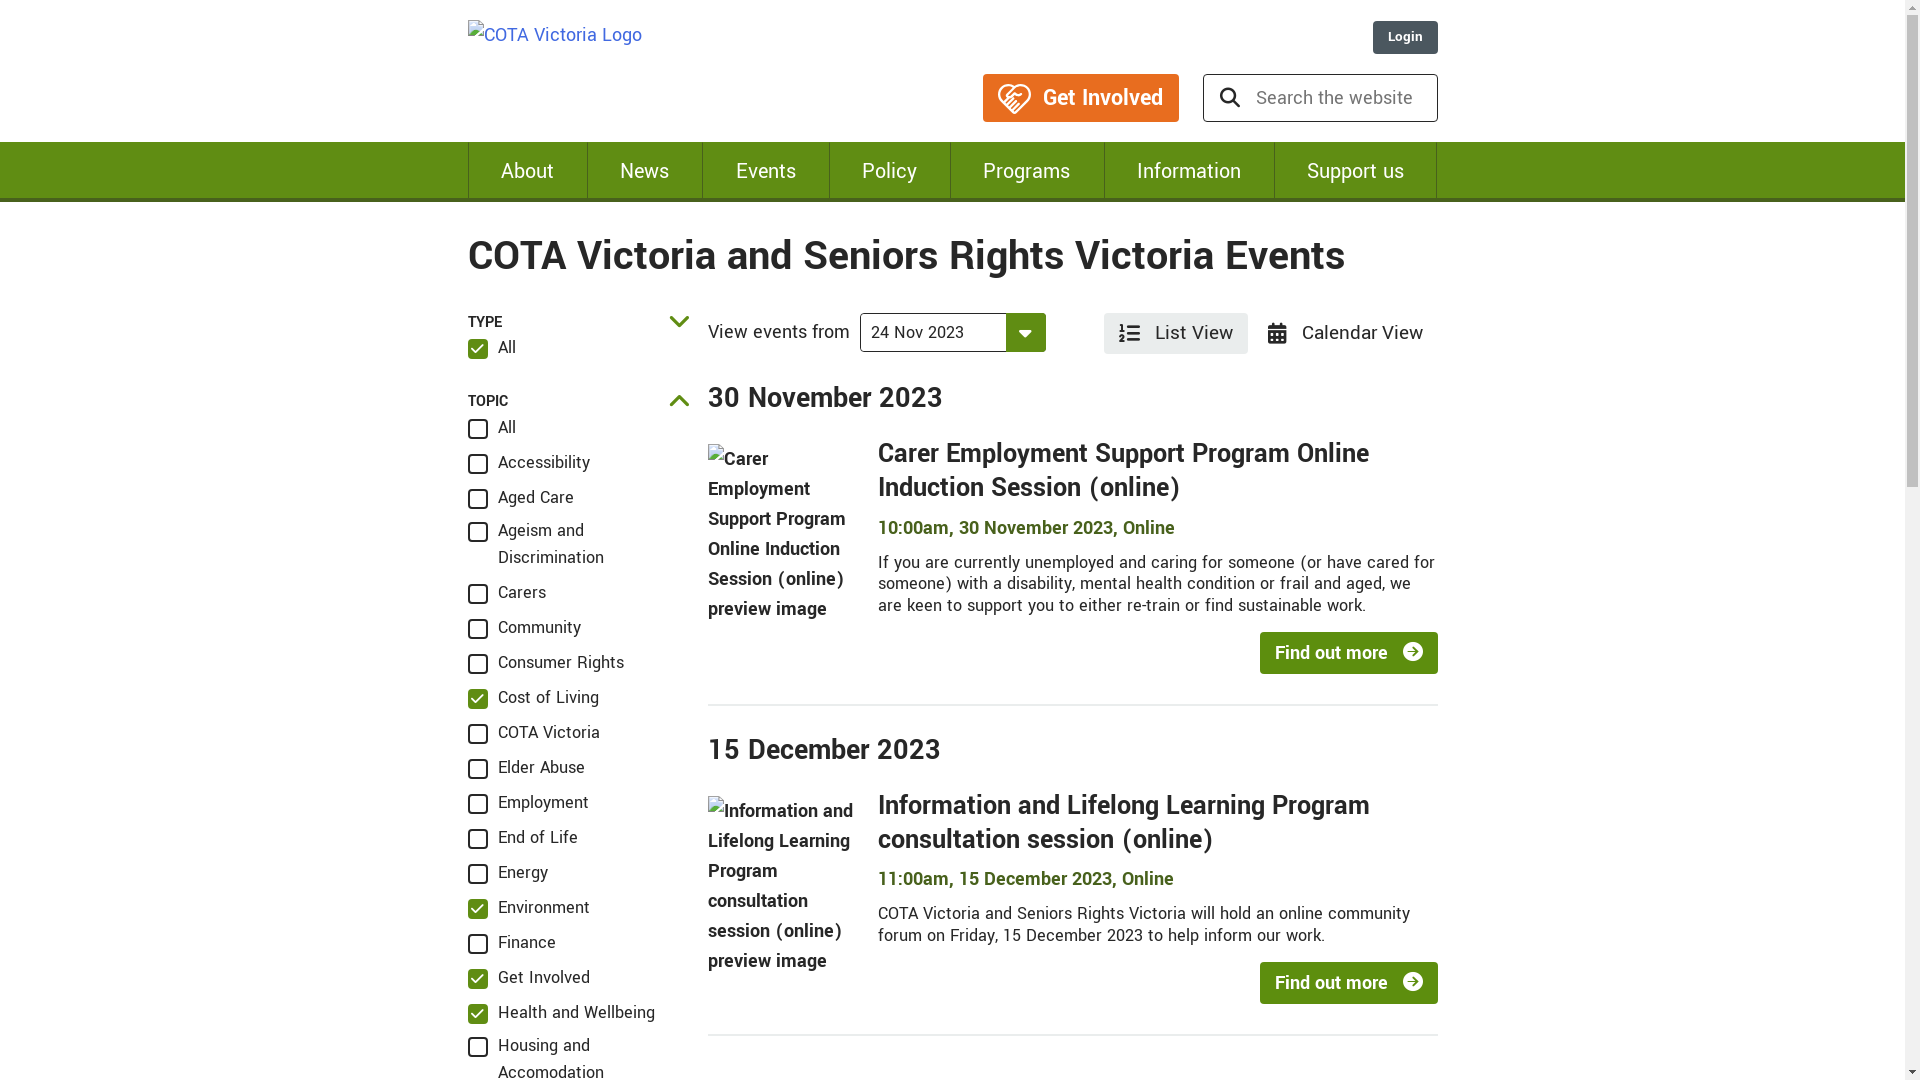 The image size is (1920, 1080). Describe the element at coordinates (890, 172) in the screenshot. I see `Policy` at that location.